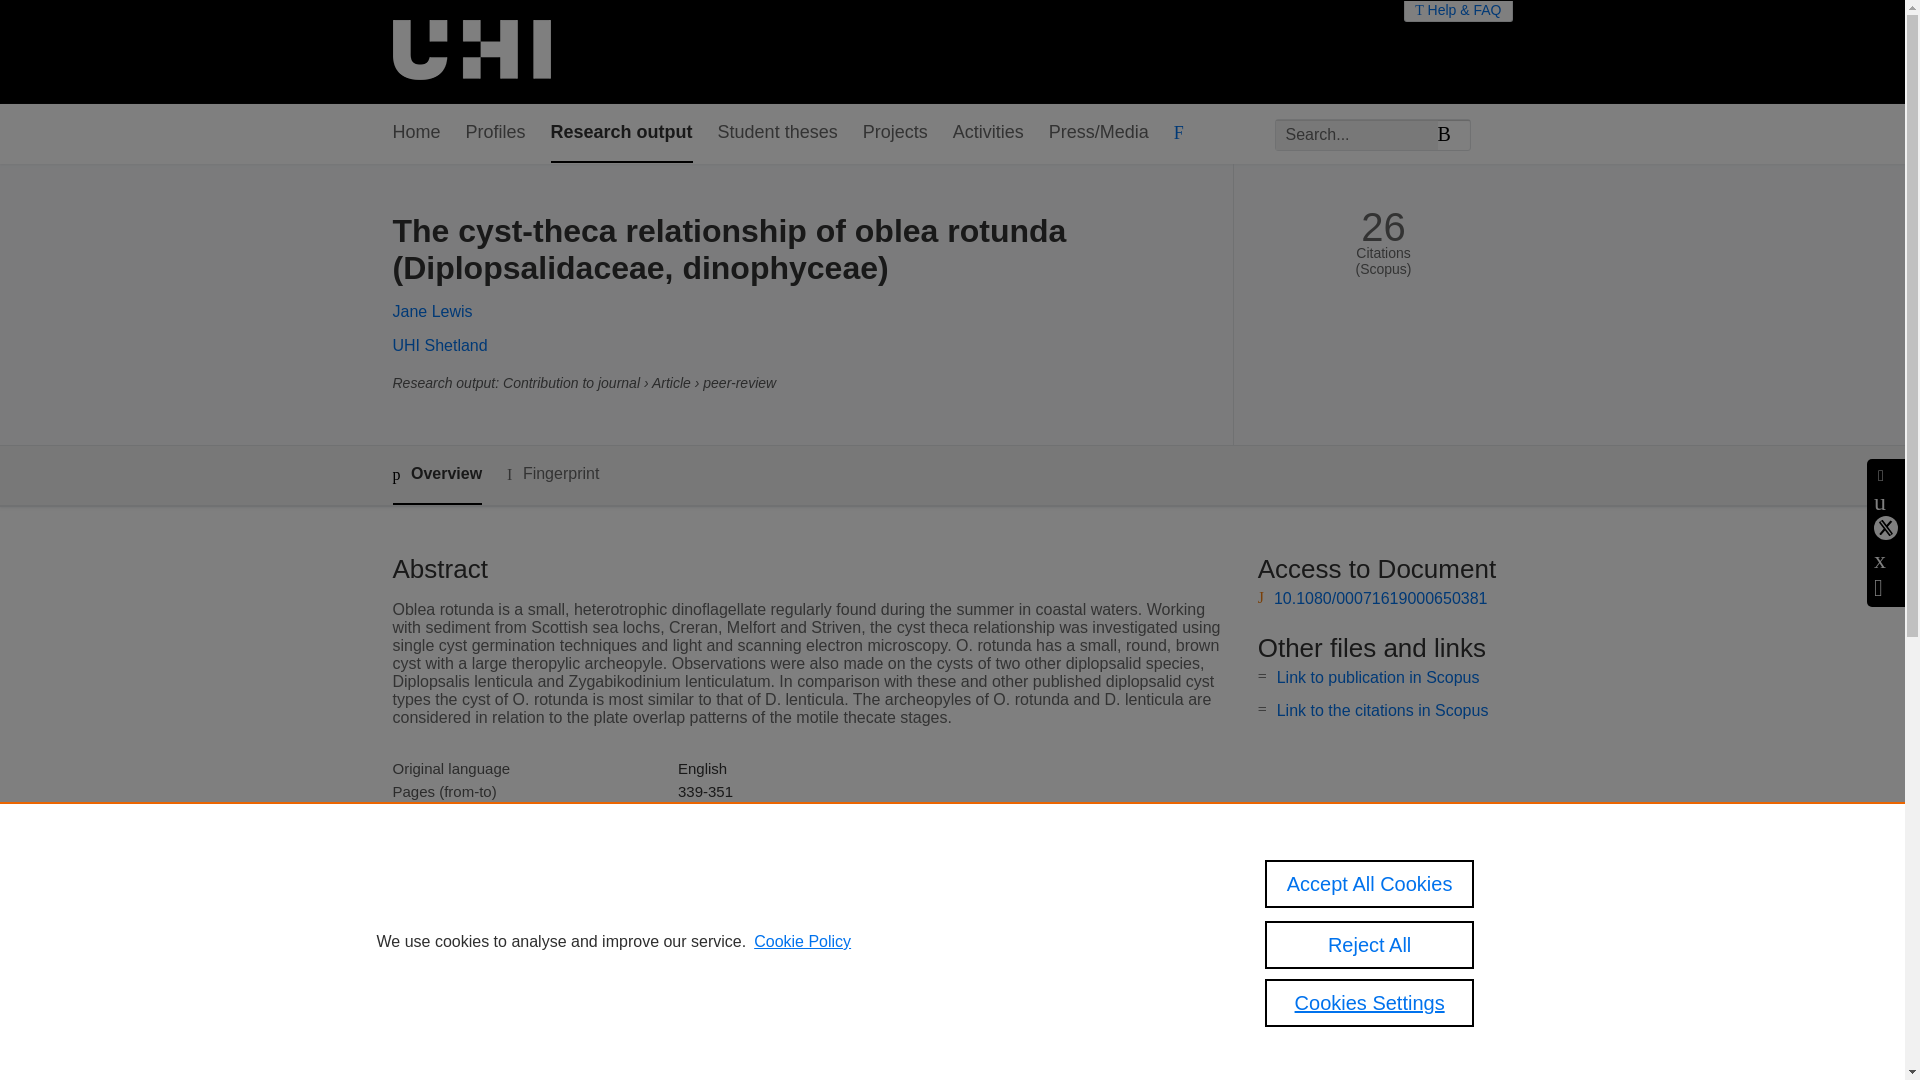 The height and width of the screenshot is (1080, 1920). I want to click on Profiles, so click(496, 133).